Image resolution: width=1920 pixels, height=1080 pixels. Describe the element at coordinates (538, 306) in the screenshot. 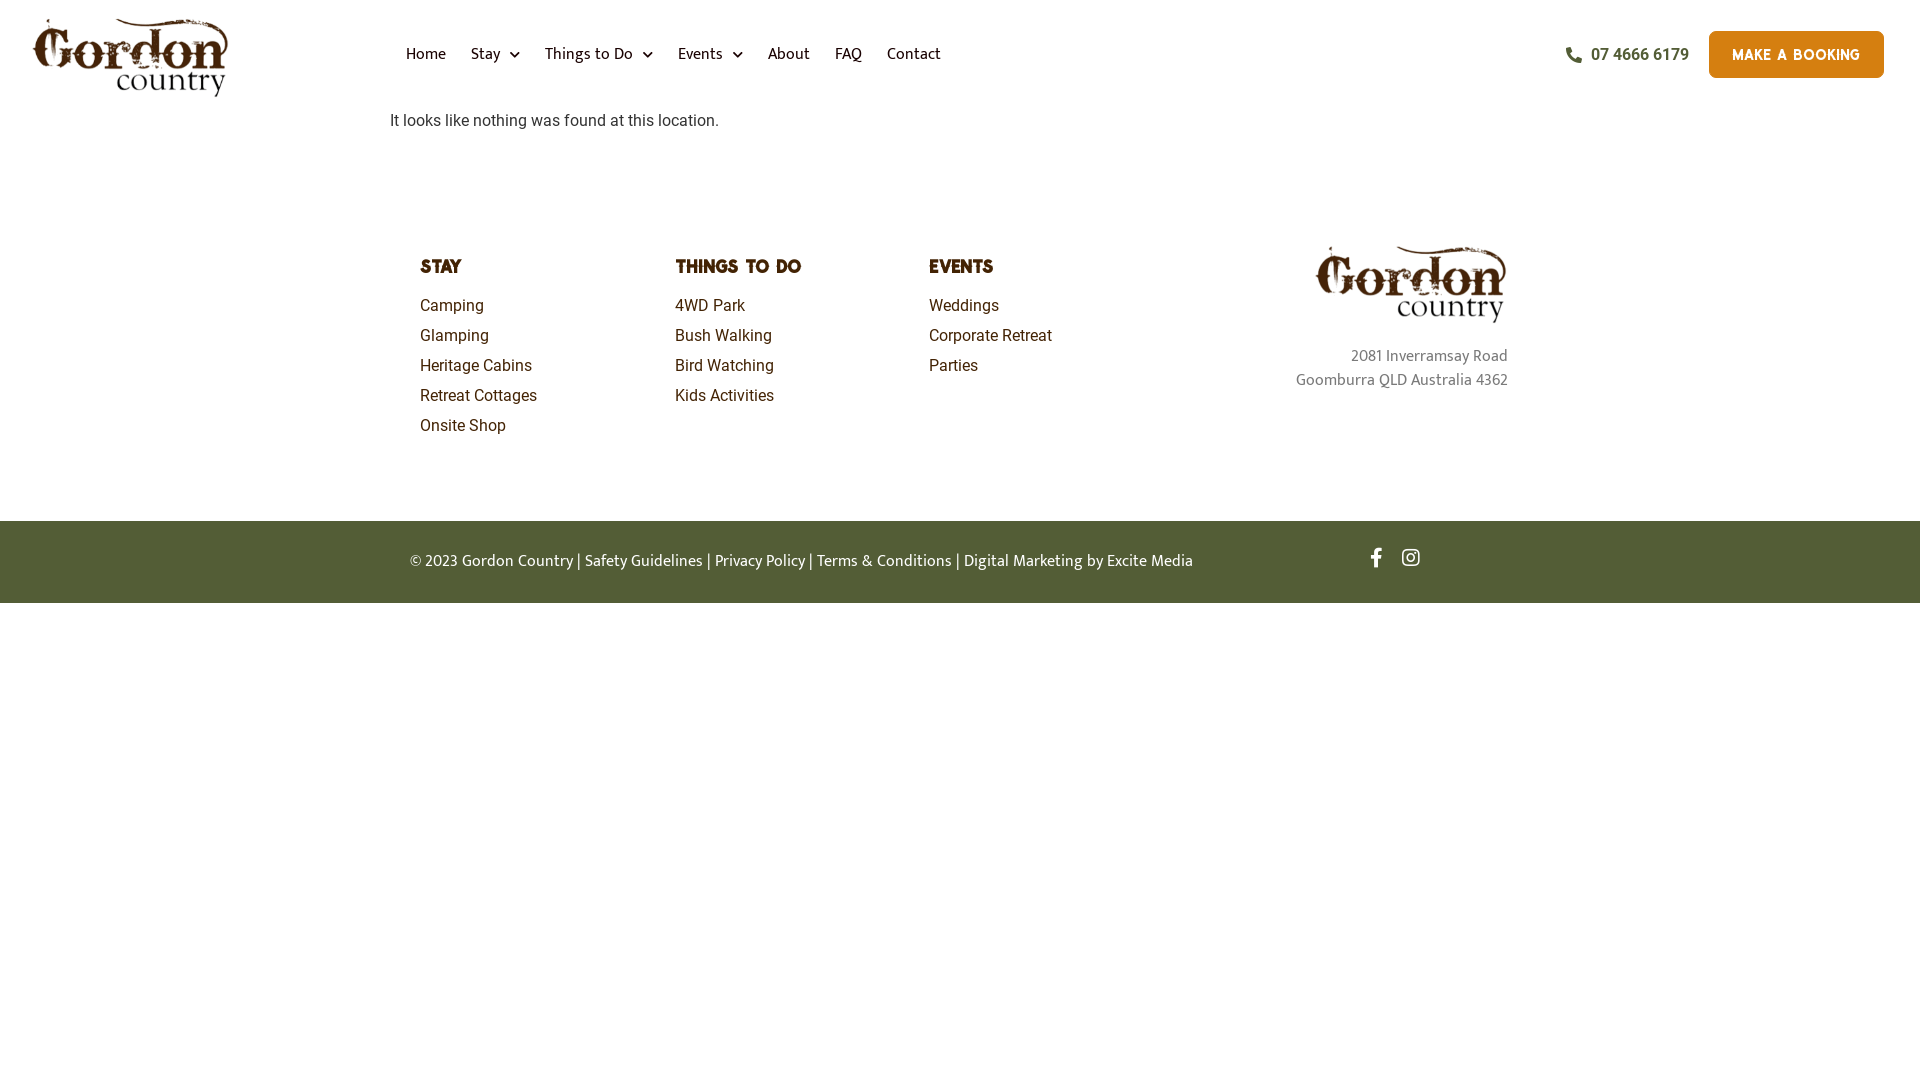

I see `Camping` at that location.